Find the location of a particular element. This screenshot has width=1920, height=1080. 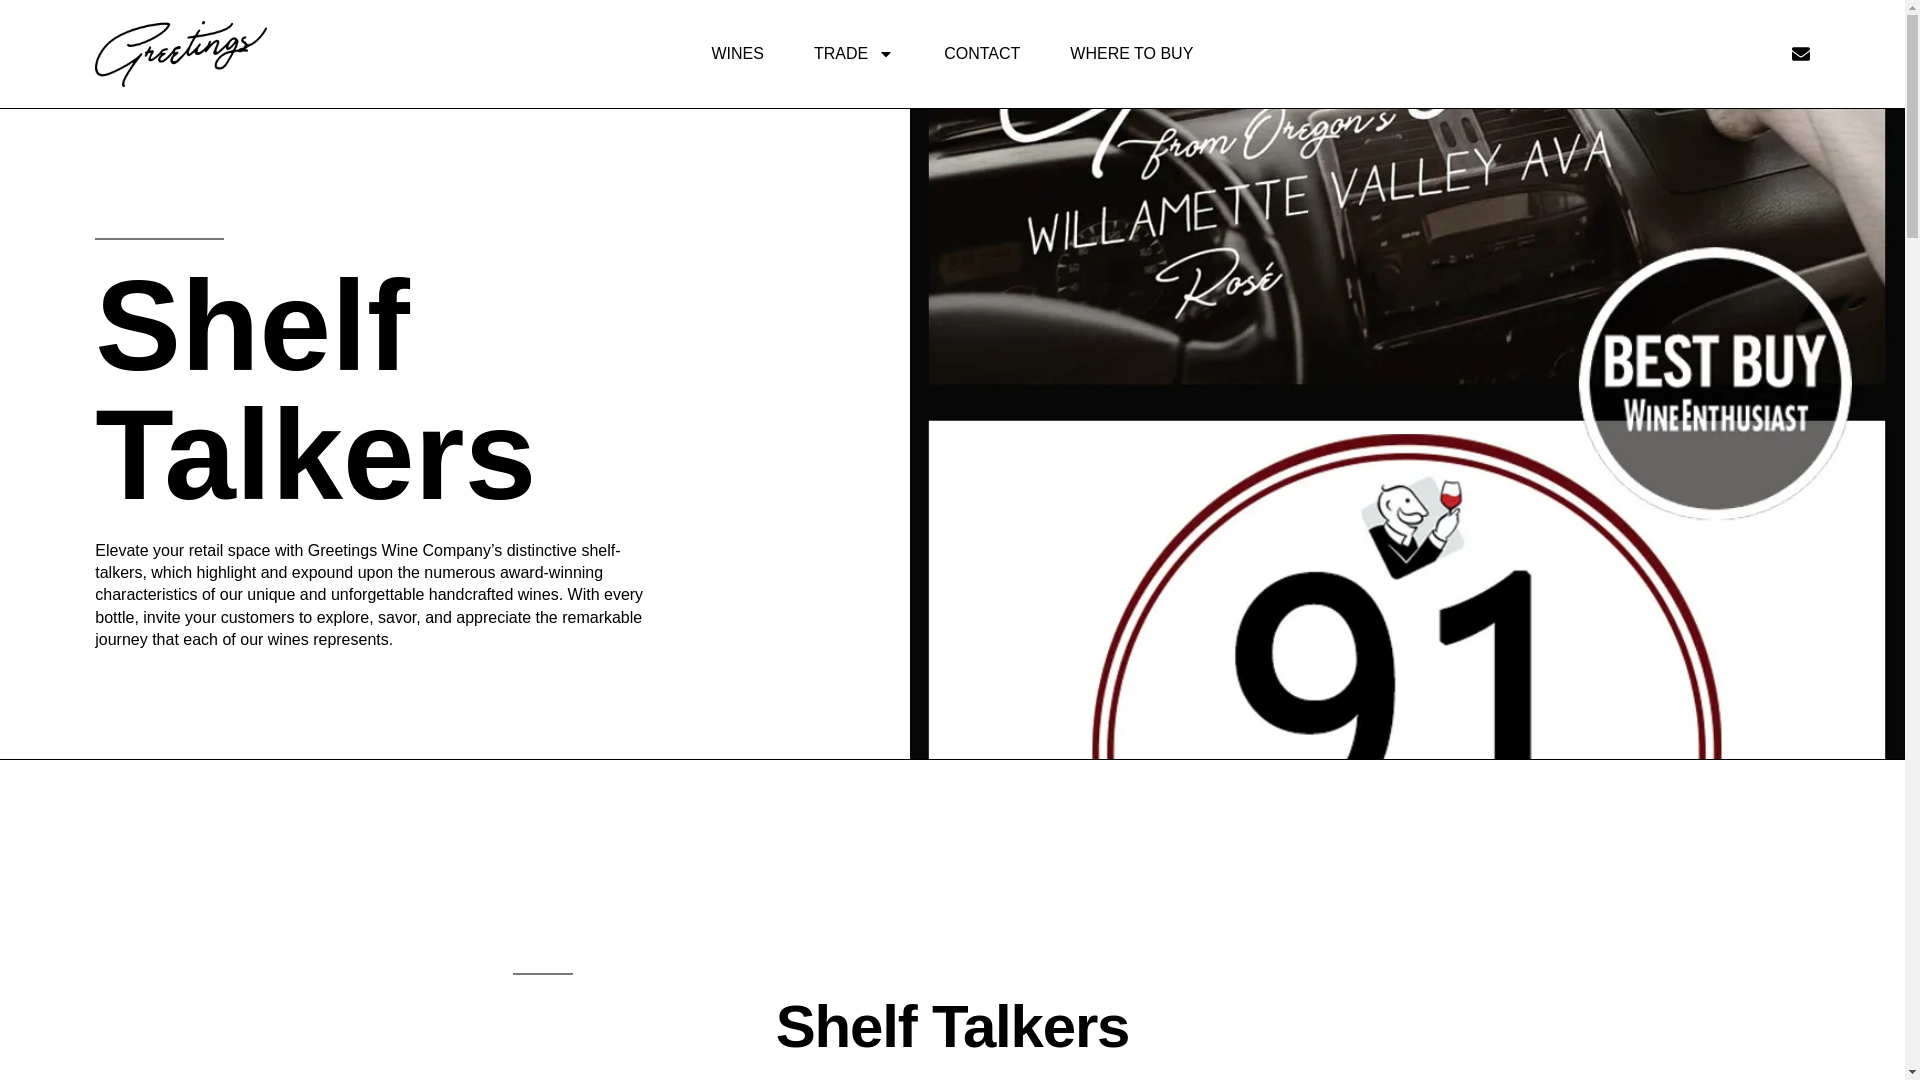

TRADE is located at coordinates (854, 54).